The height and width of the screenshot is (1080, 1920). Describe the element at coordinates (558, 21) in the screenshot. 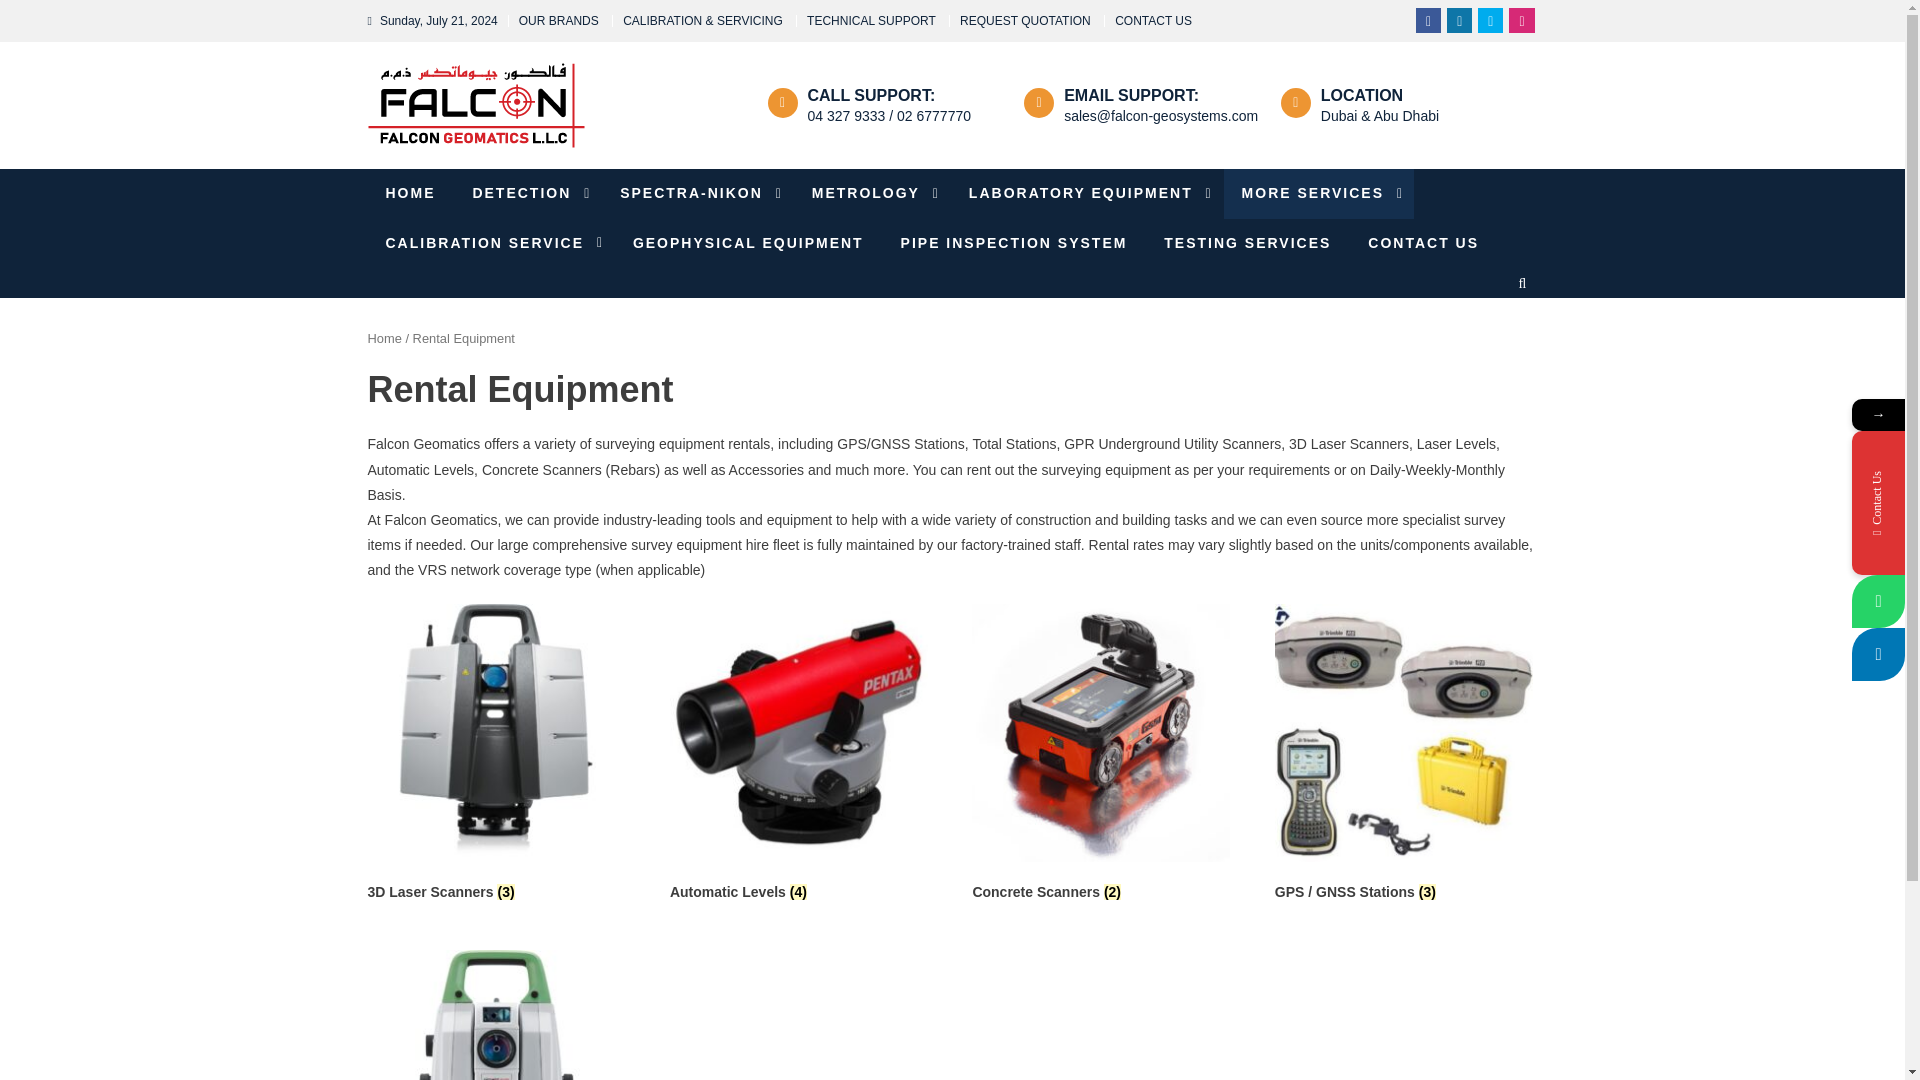

I see `OUR BRANDS` at that location.